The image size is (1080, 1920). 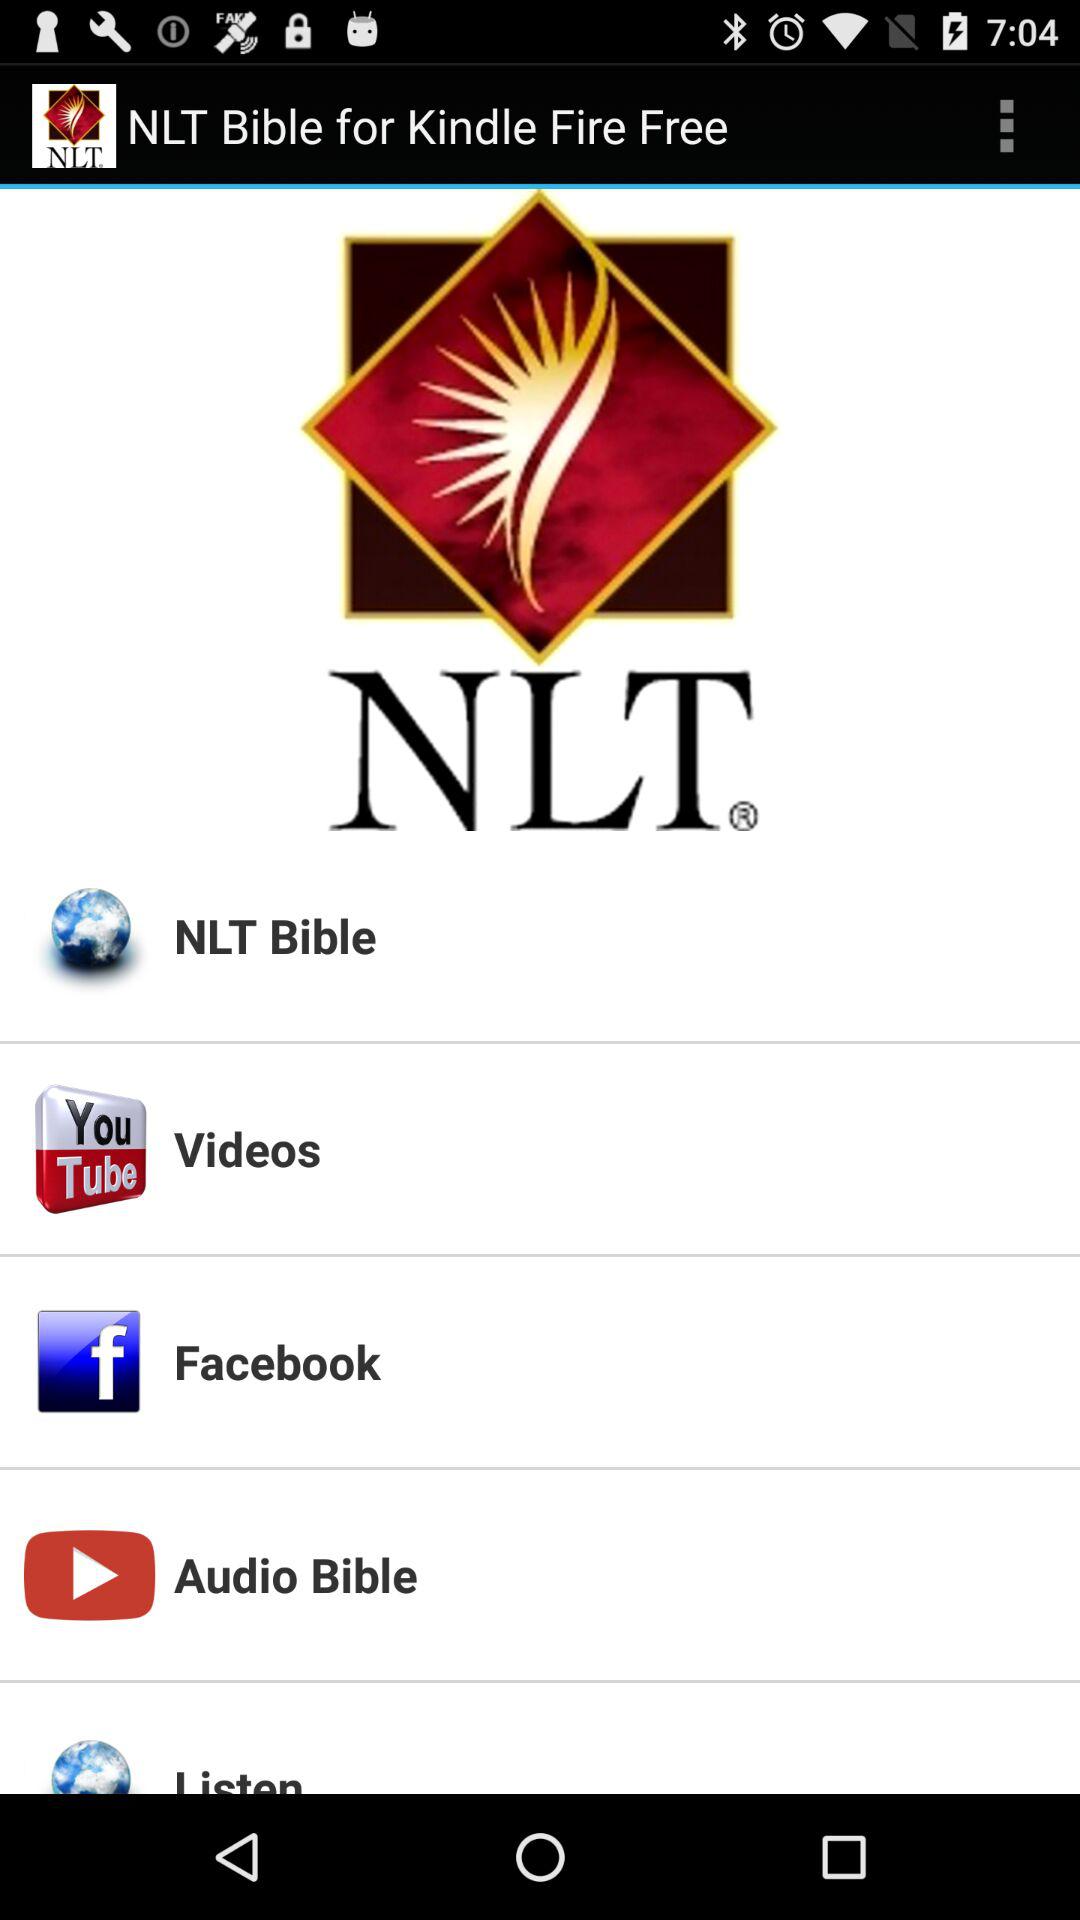 I want to click on launch the icon below facebook icon, so click(x=615, y=1574).